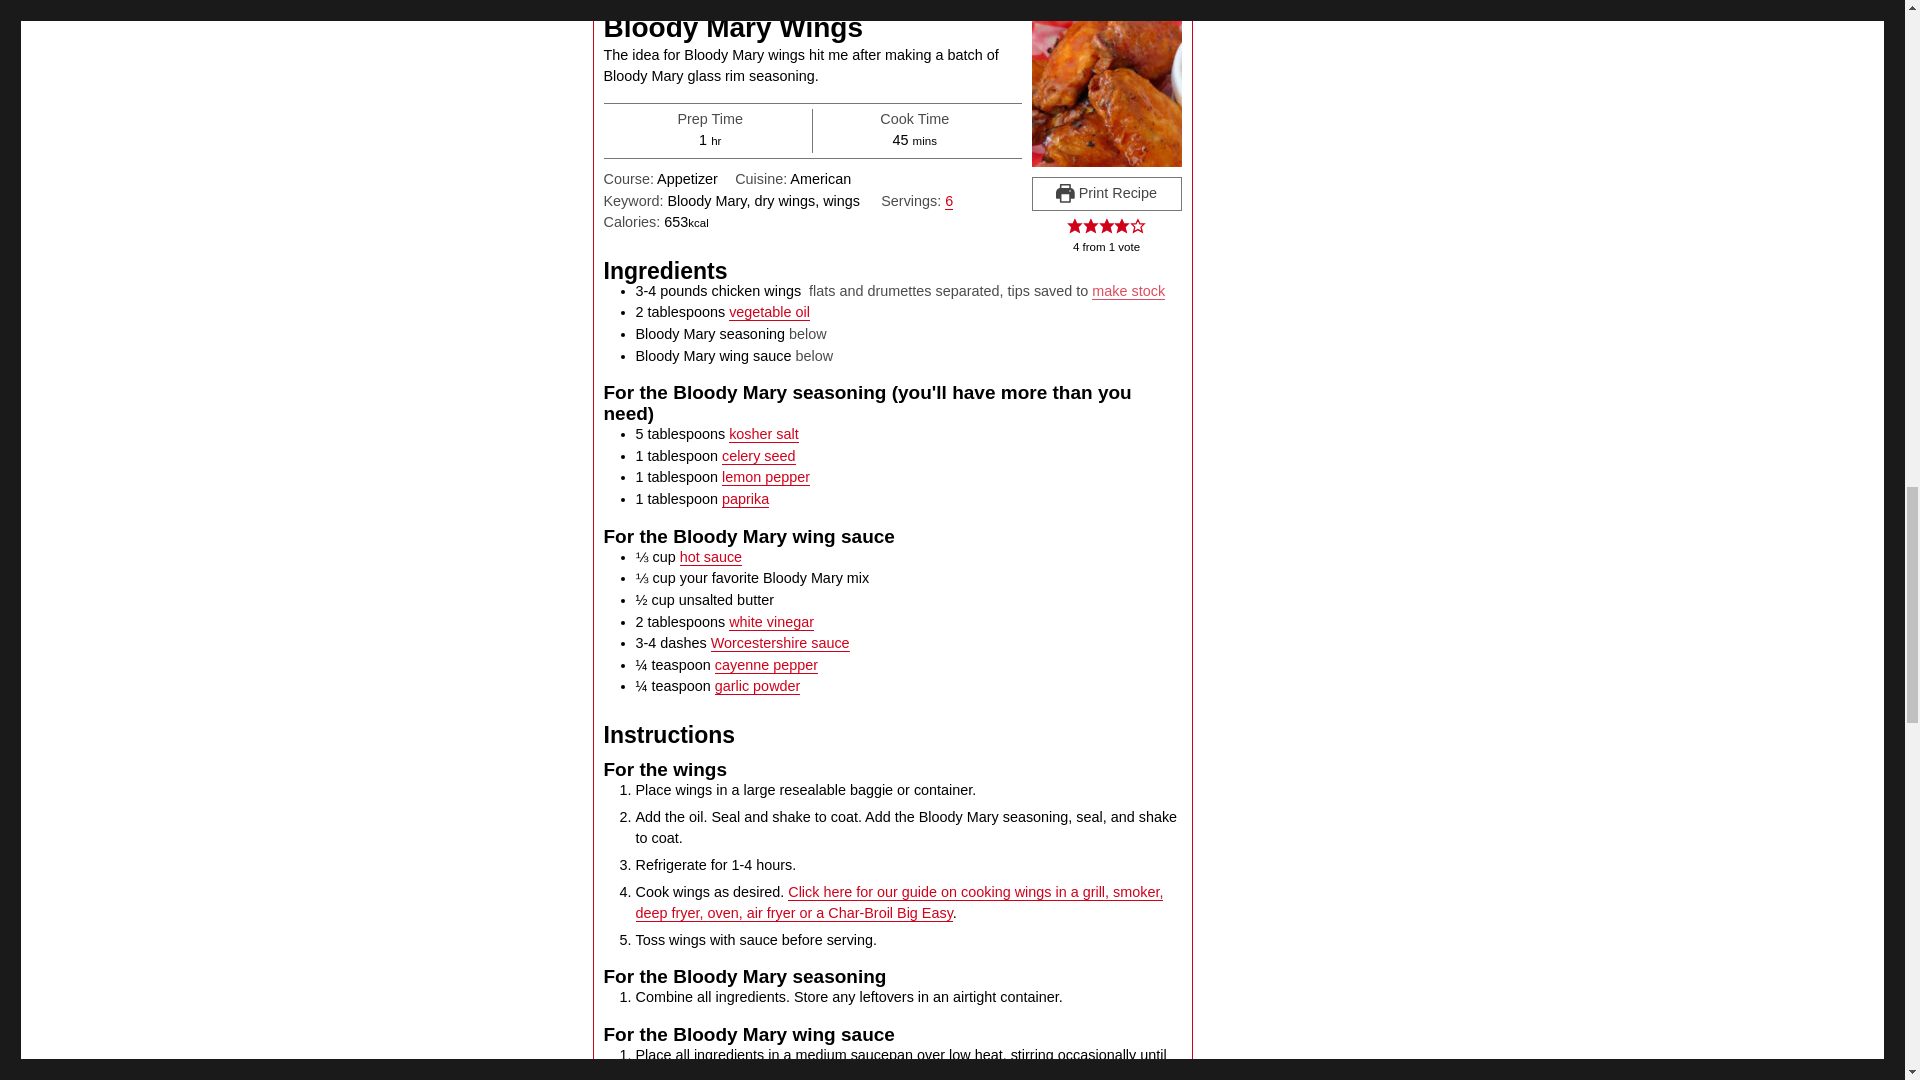 The width and height of the screenshot is (1920, 1080). What do you see at coordinates (757, 686) in the screenshot?
I see `garlic powder` at bounding box center [757, 686].